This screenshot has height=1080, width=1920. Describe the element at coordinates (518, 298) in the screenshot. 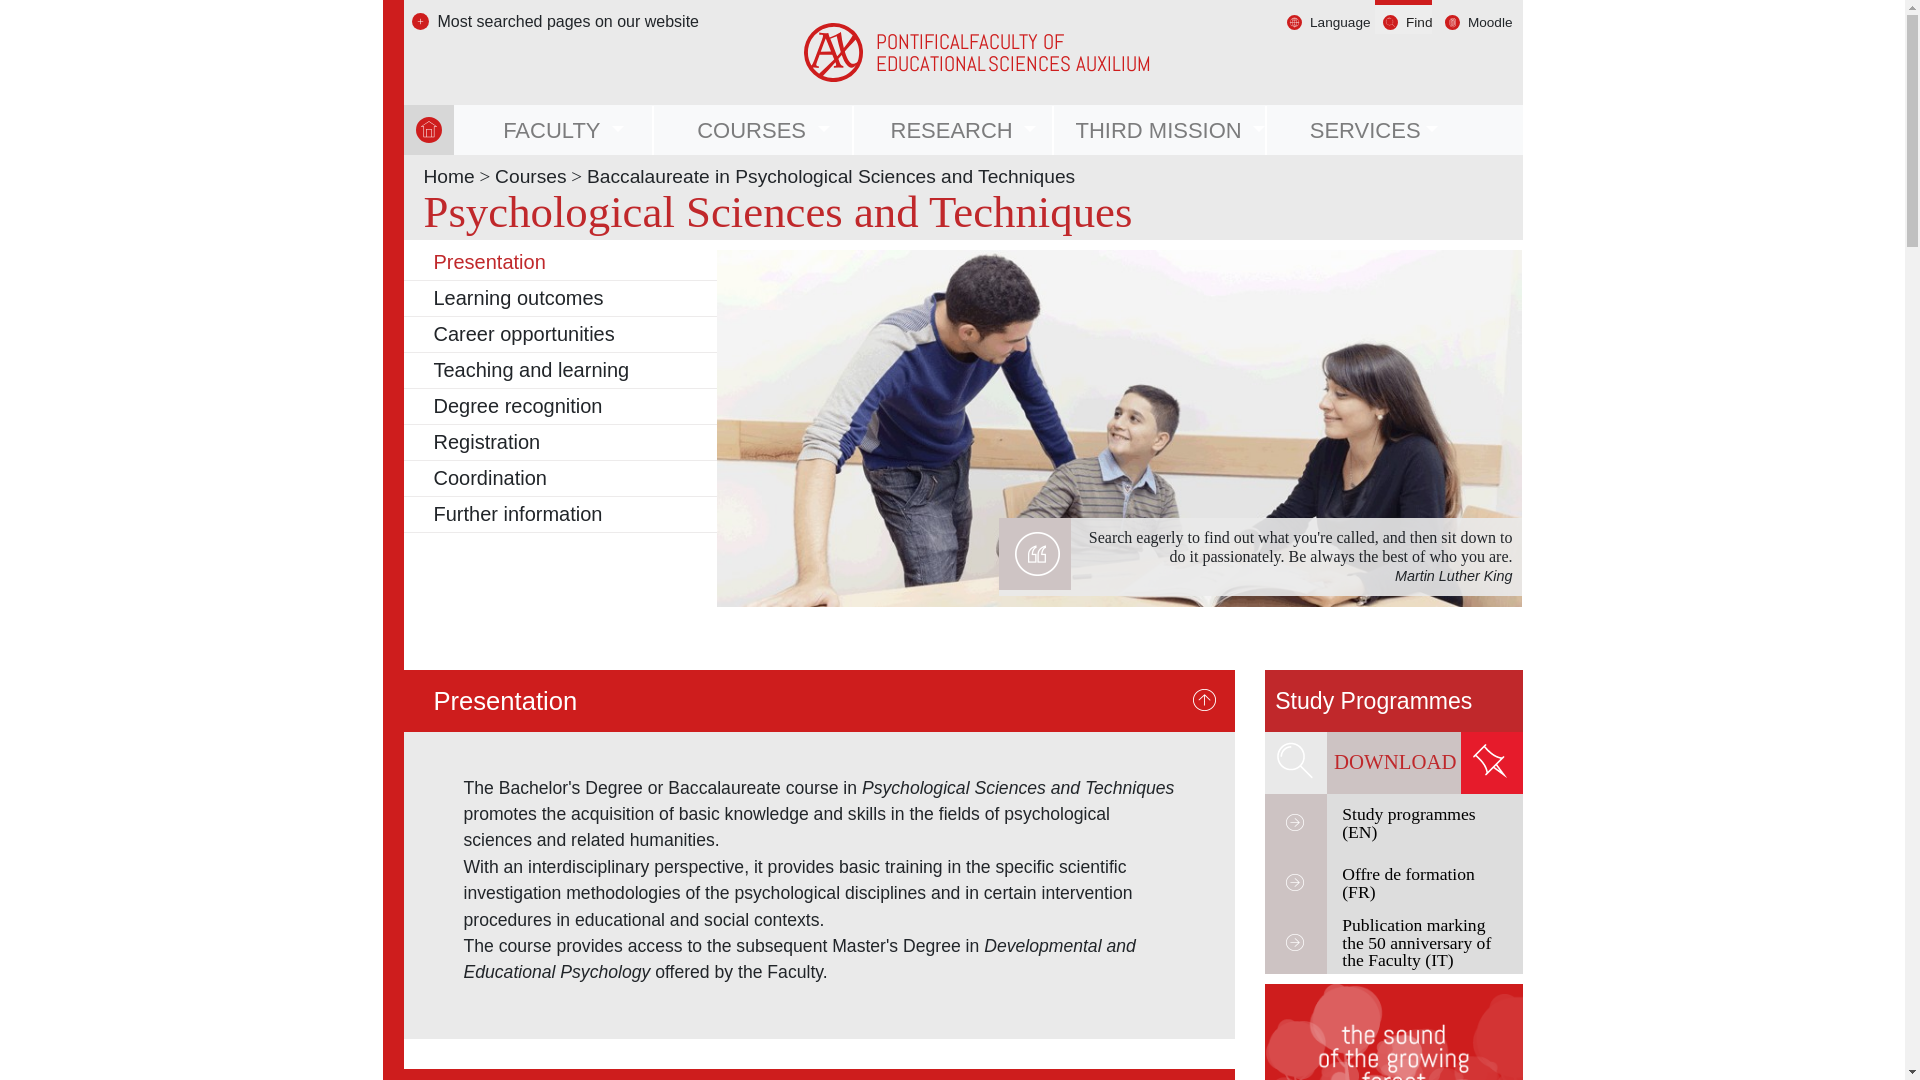

I see `Learning outcomes` at that location.